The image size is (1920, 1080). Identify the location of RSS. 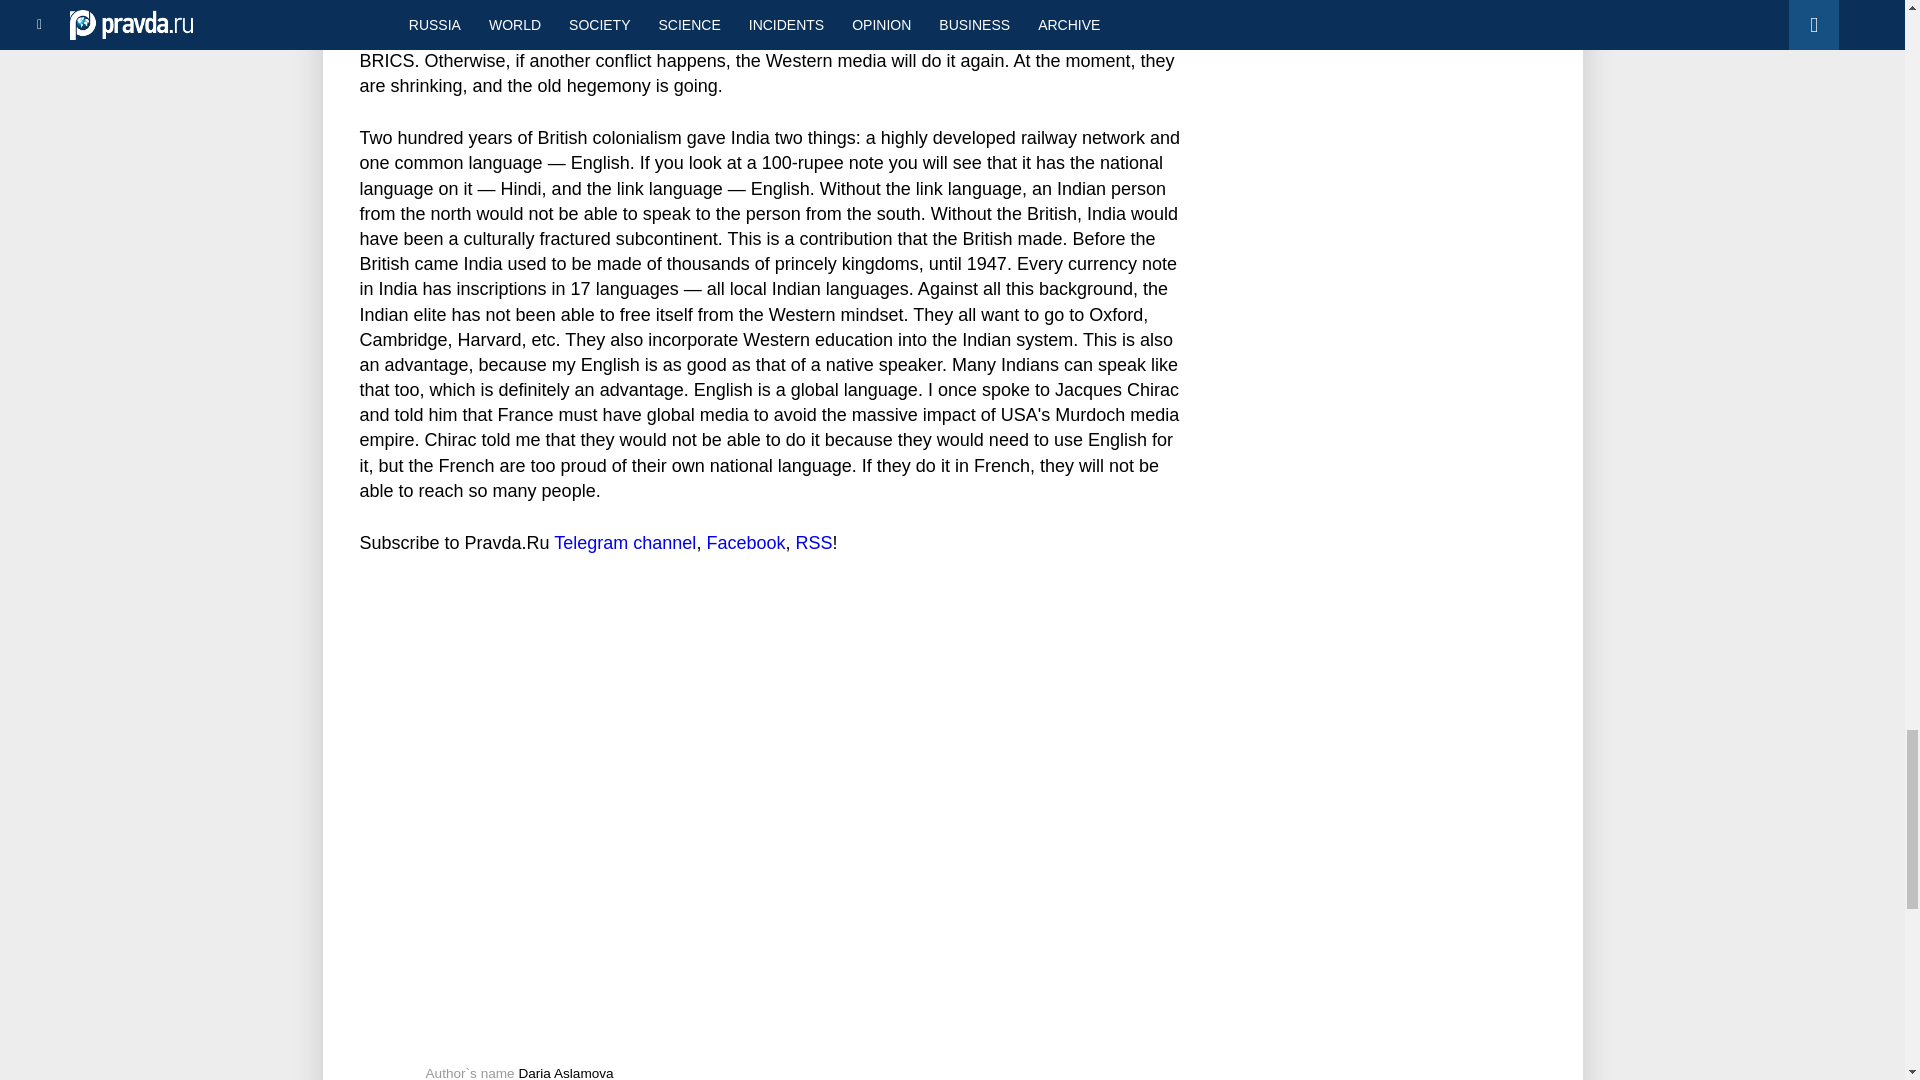
(812, 542).